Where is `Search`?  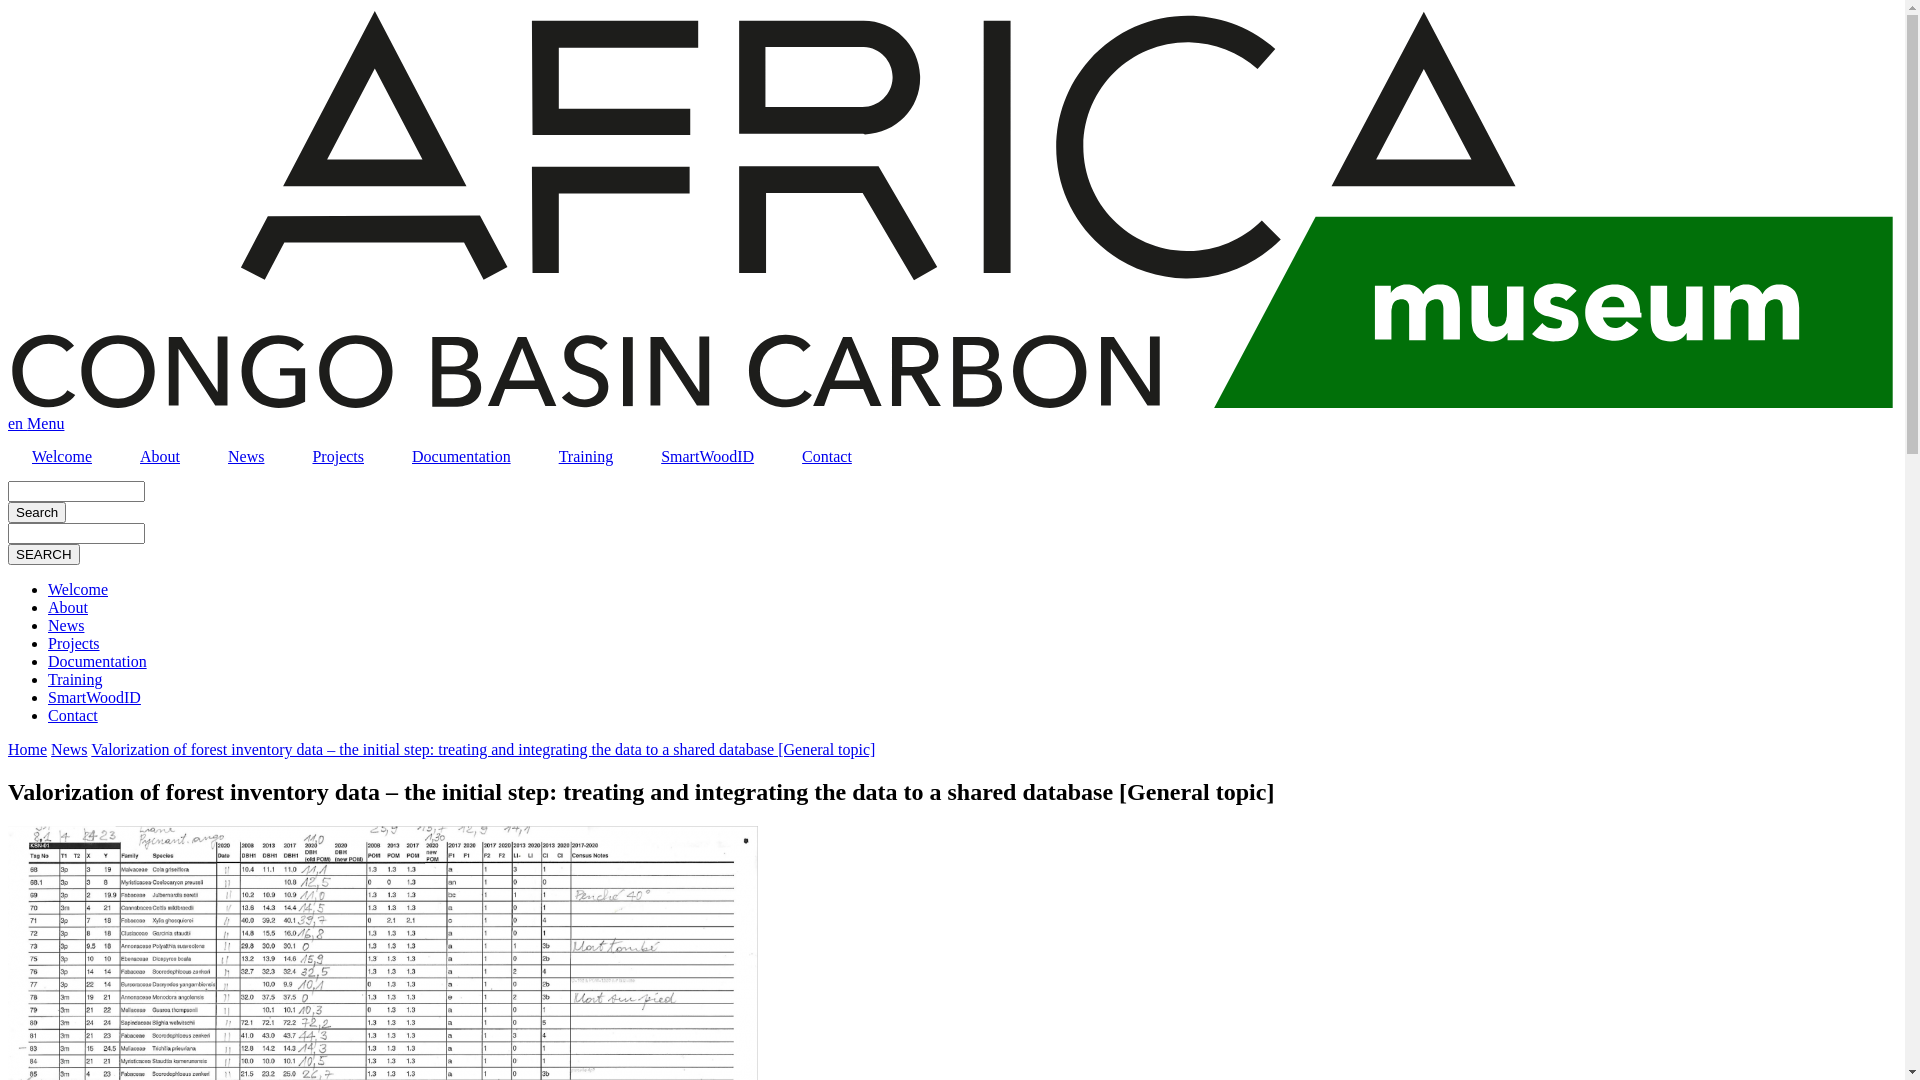 Search is located at coordinates (37, 512).